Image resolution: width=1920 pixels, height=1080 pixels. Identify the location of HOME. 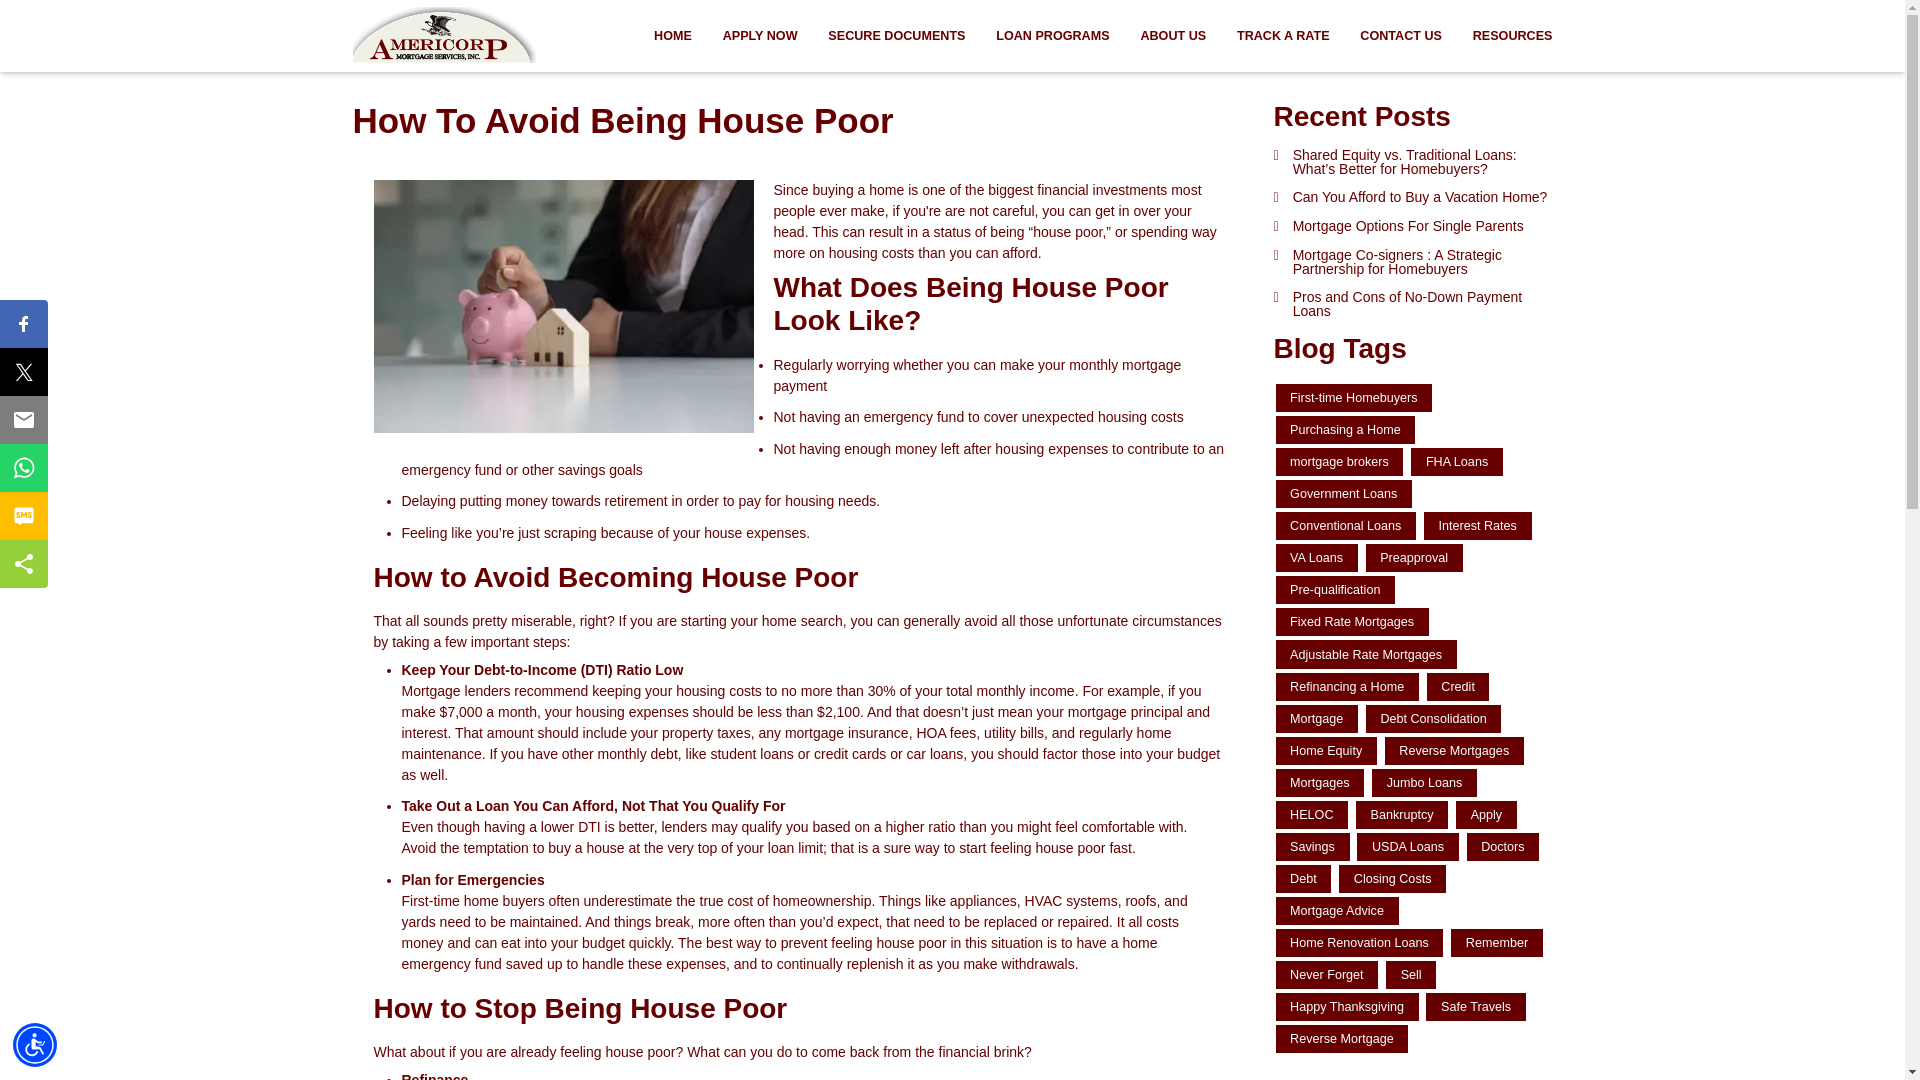
(674, 36).